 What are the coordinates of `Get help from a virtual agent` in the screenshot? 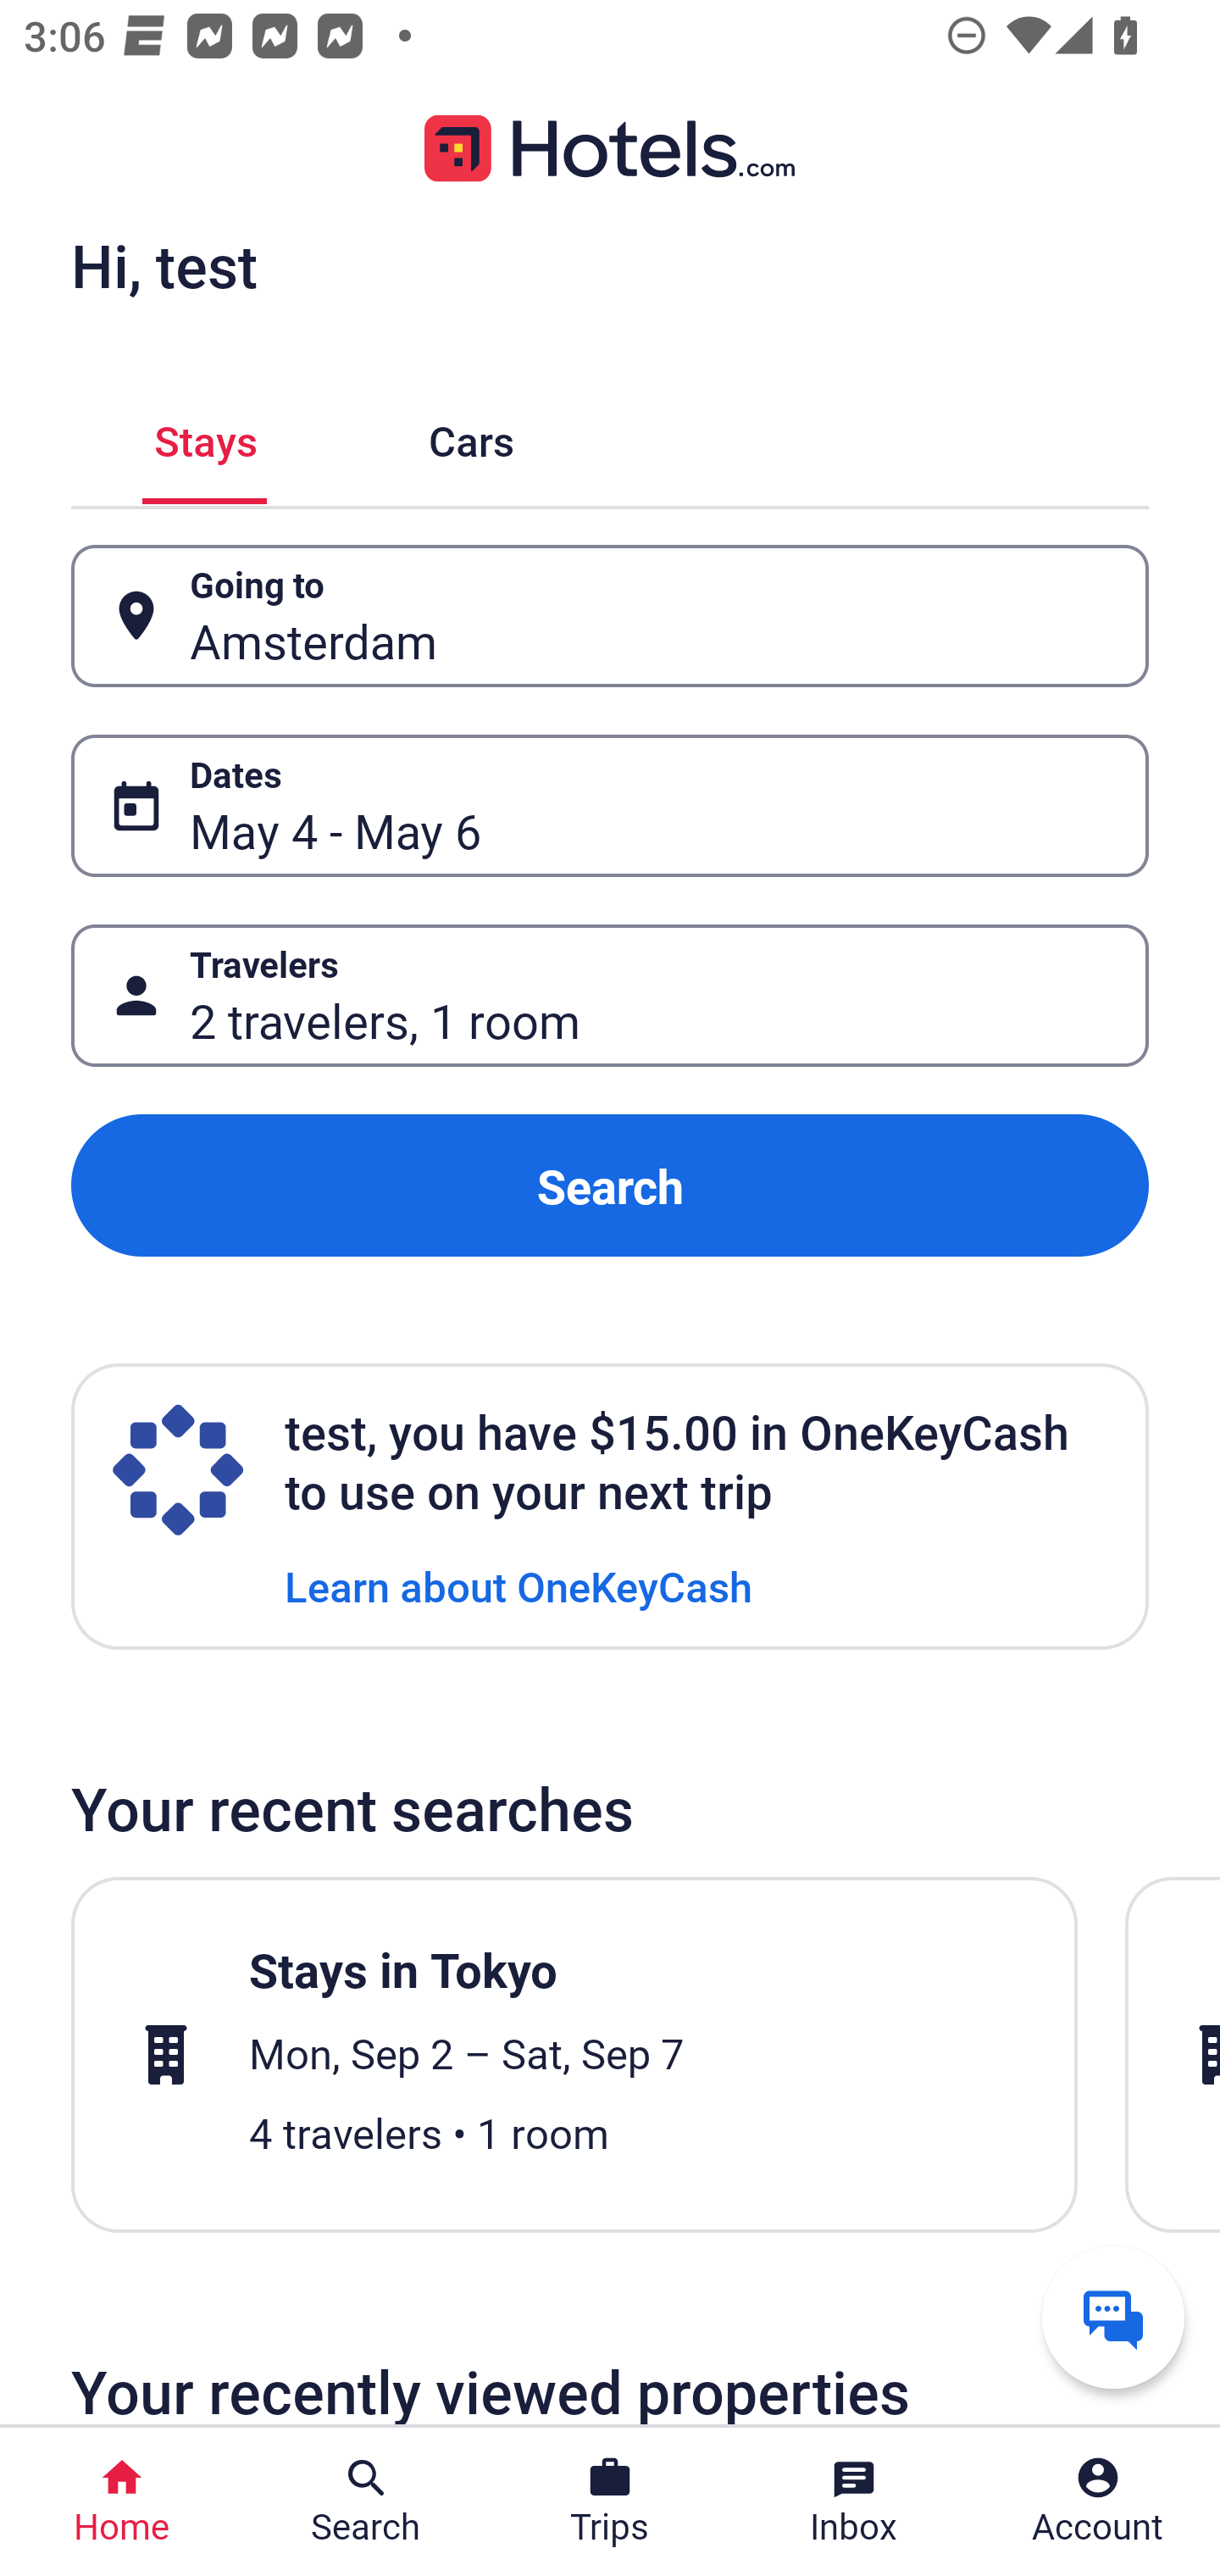 It's located at (1113, 2317).